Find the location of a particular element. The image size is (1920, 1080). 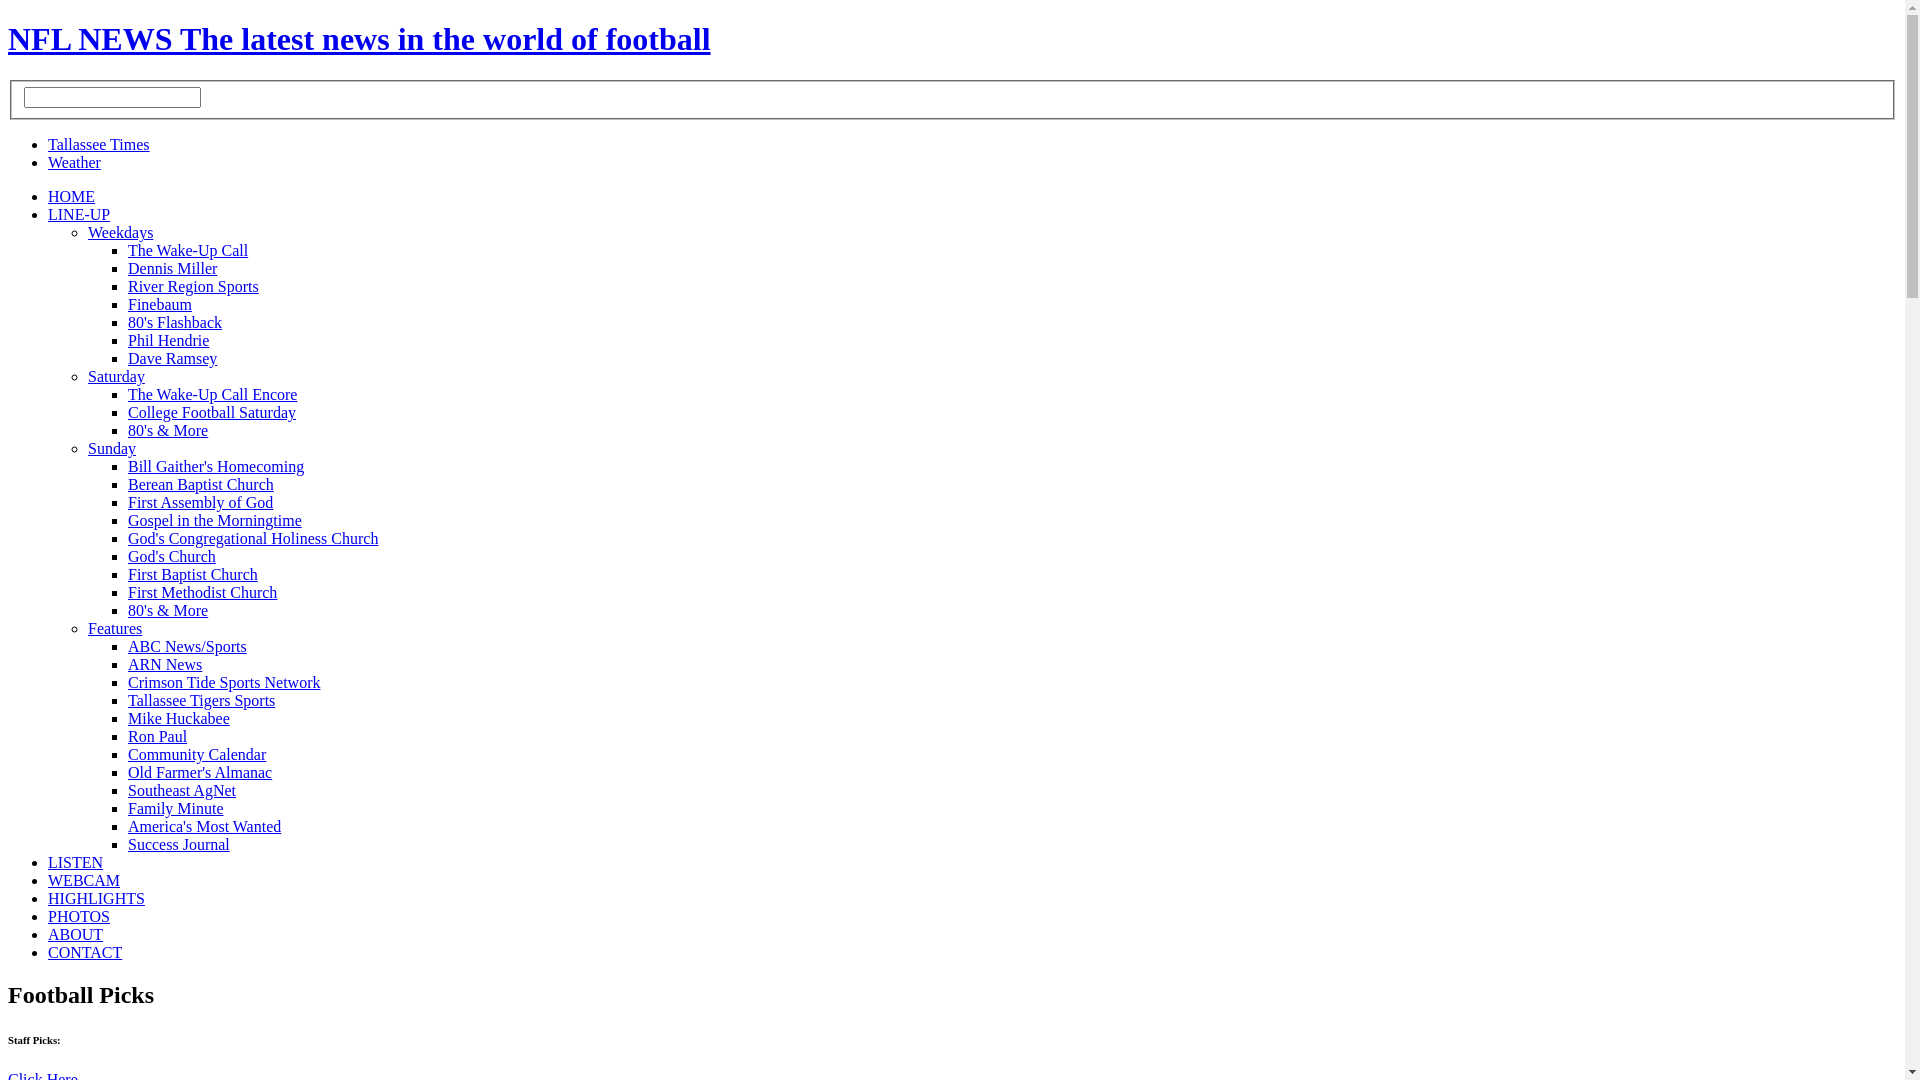

The Wake-Up Call is located at coordinates (188, 250).